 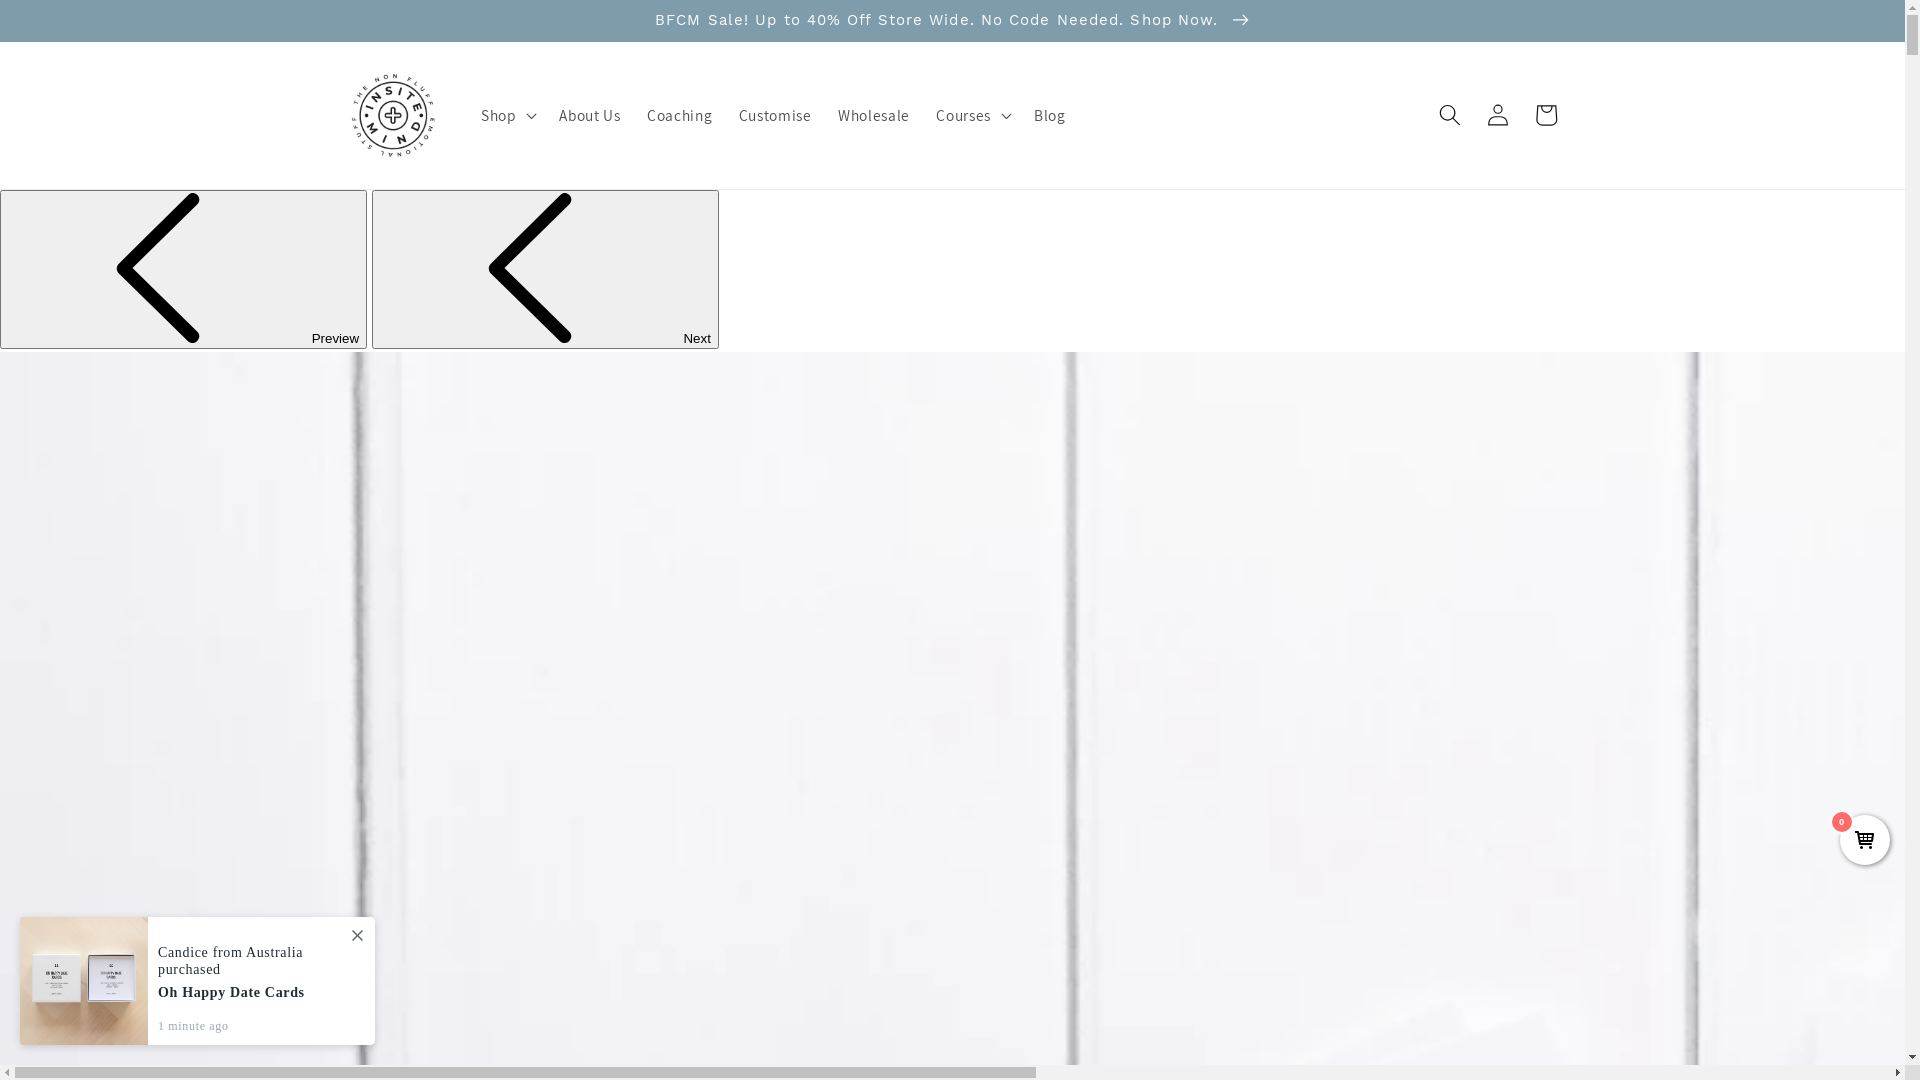 I want to click on Coaching, so click(x=680, y=115).